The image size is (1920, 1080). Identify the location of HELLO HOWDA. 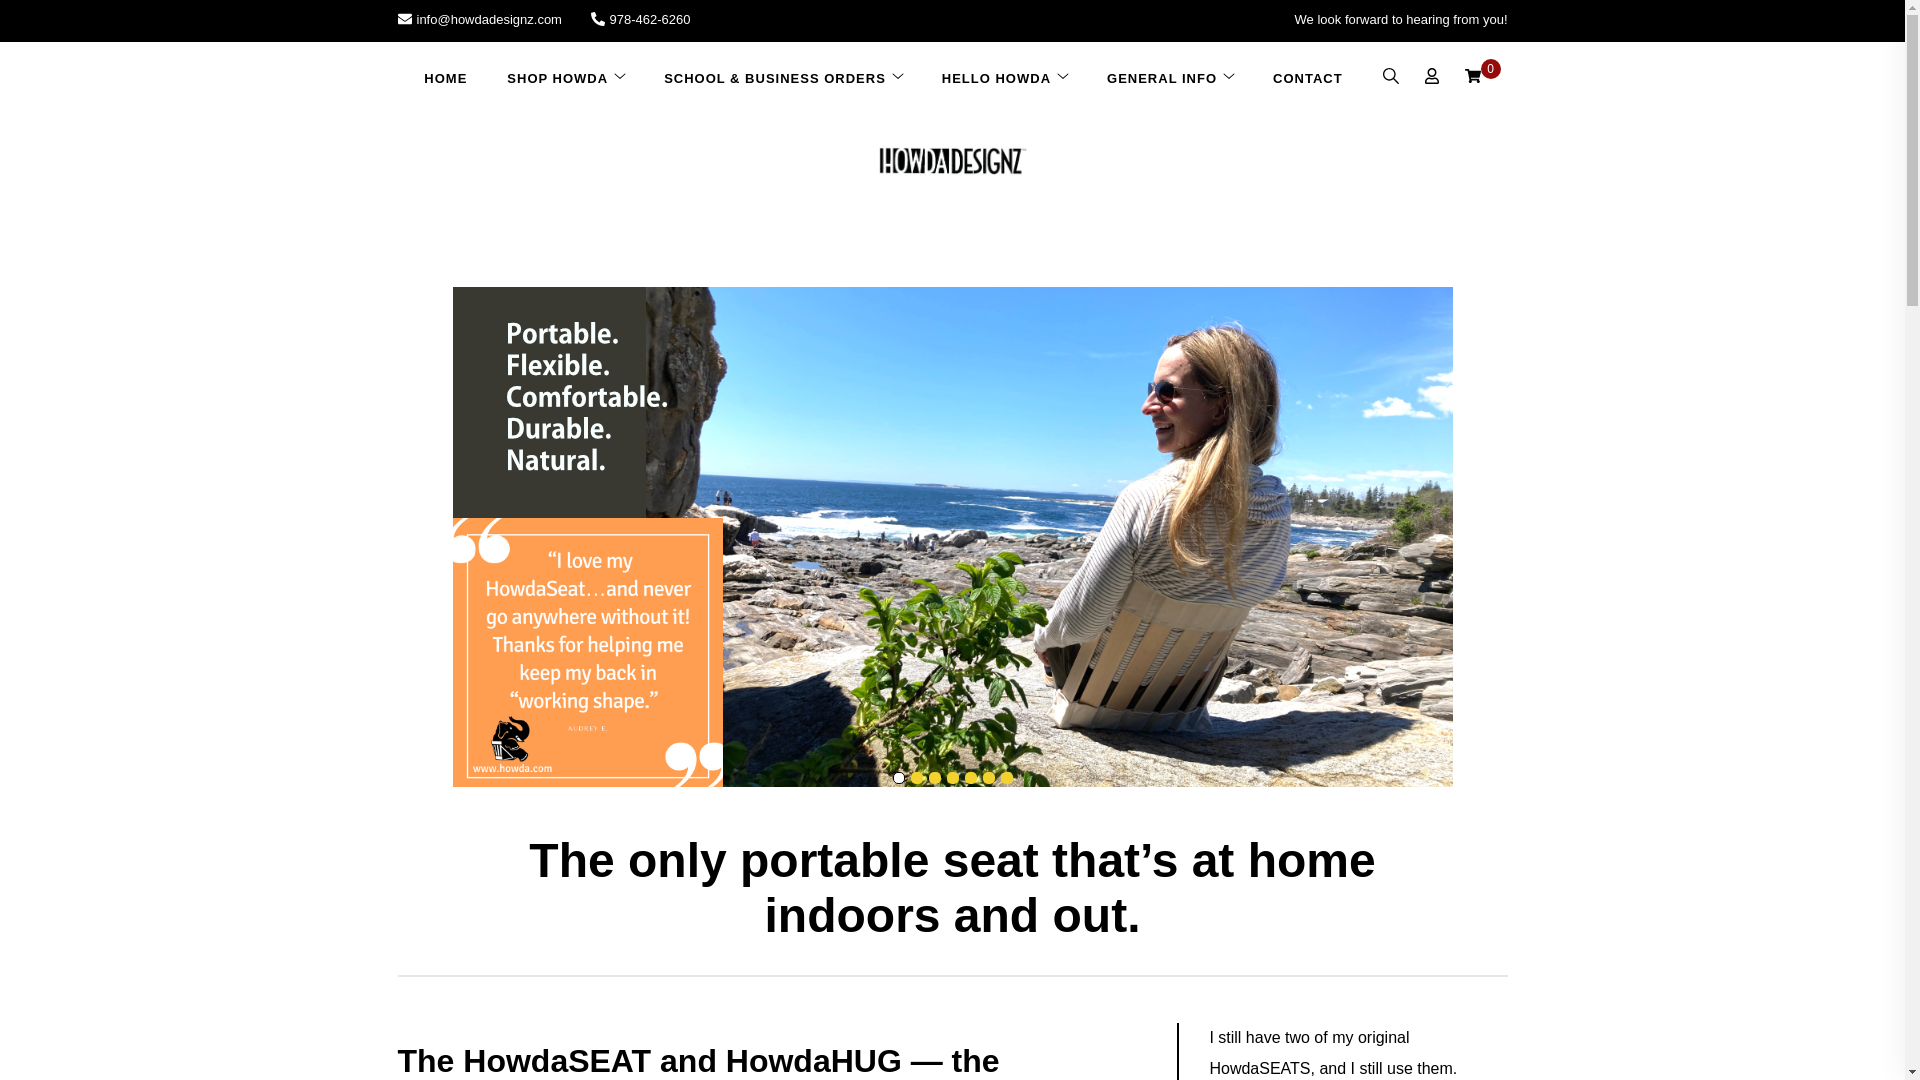
(996, 79).